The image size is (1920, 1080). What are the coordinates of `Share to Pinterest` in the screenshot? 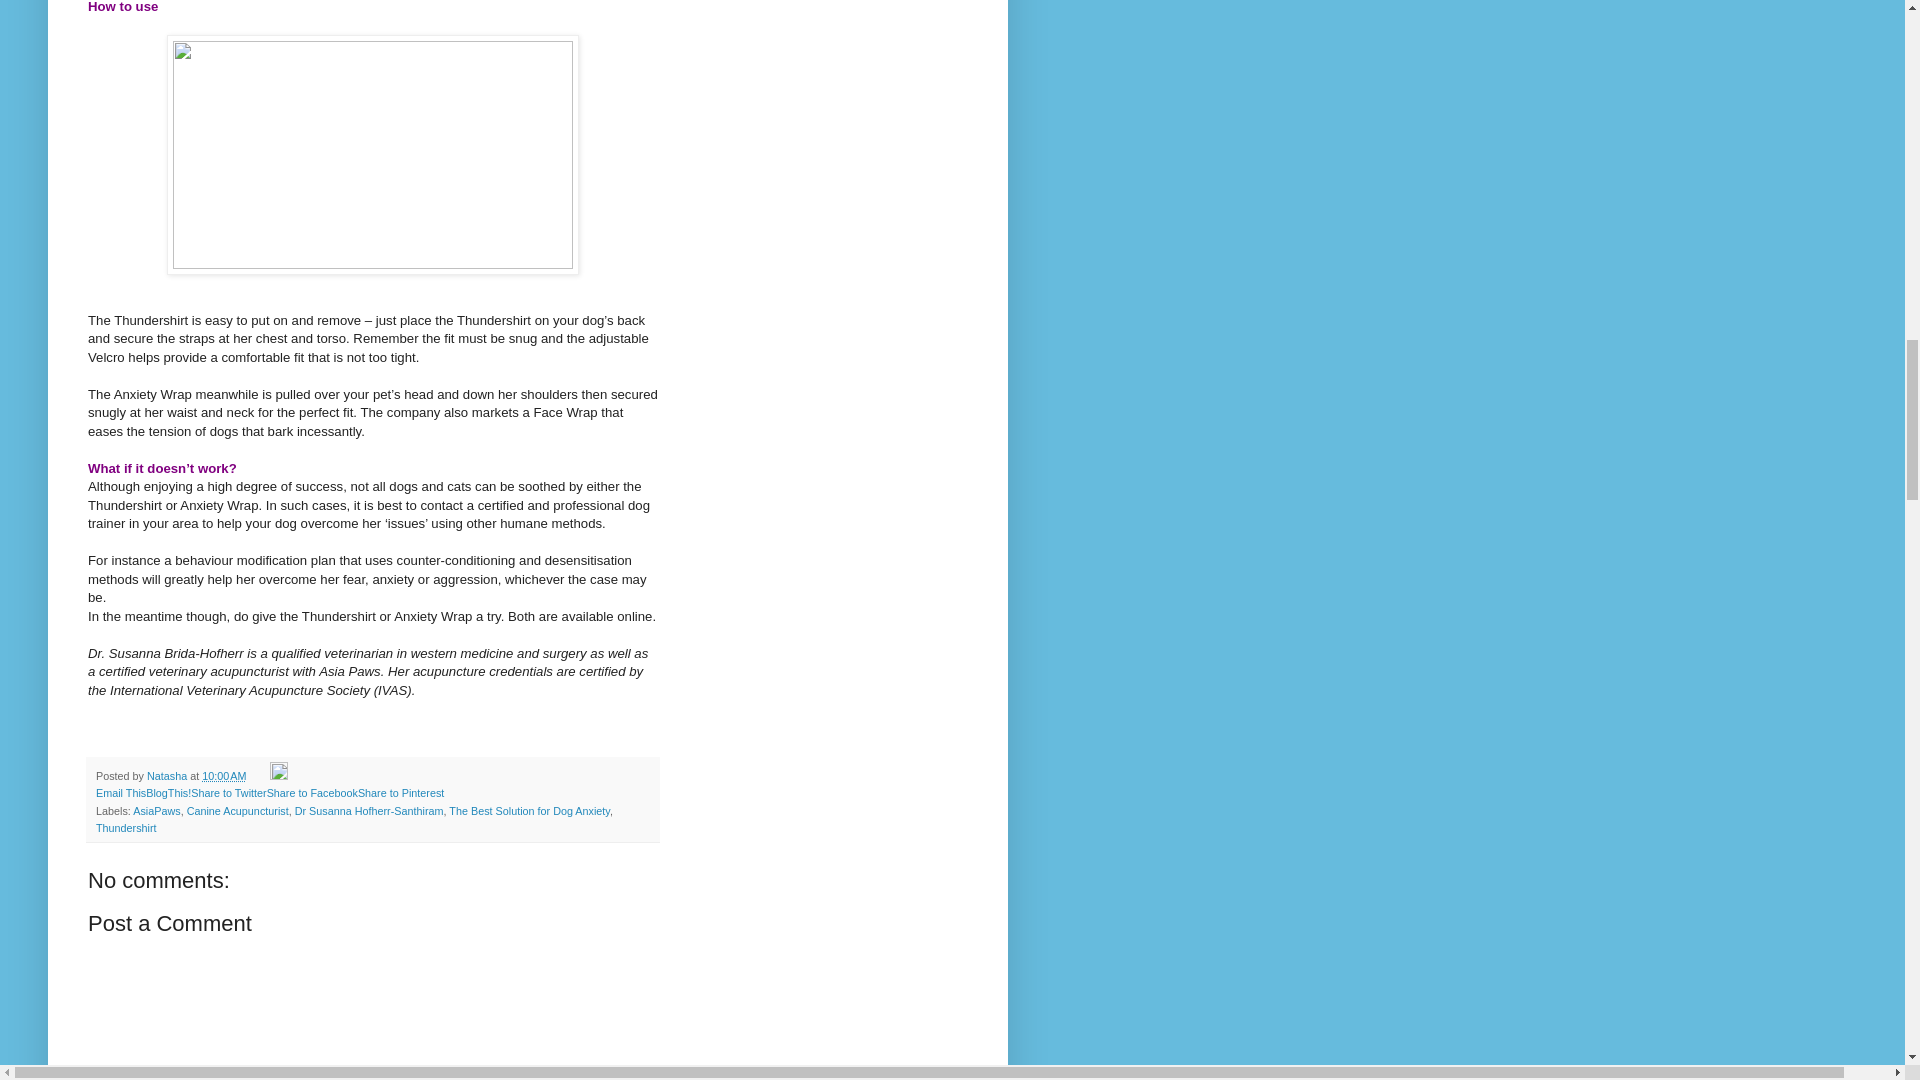 It's located at (400, 793).